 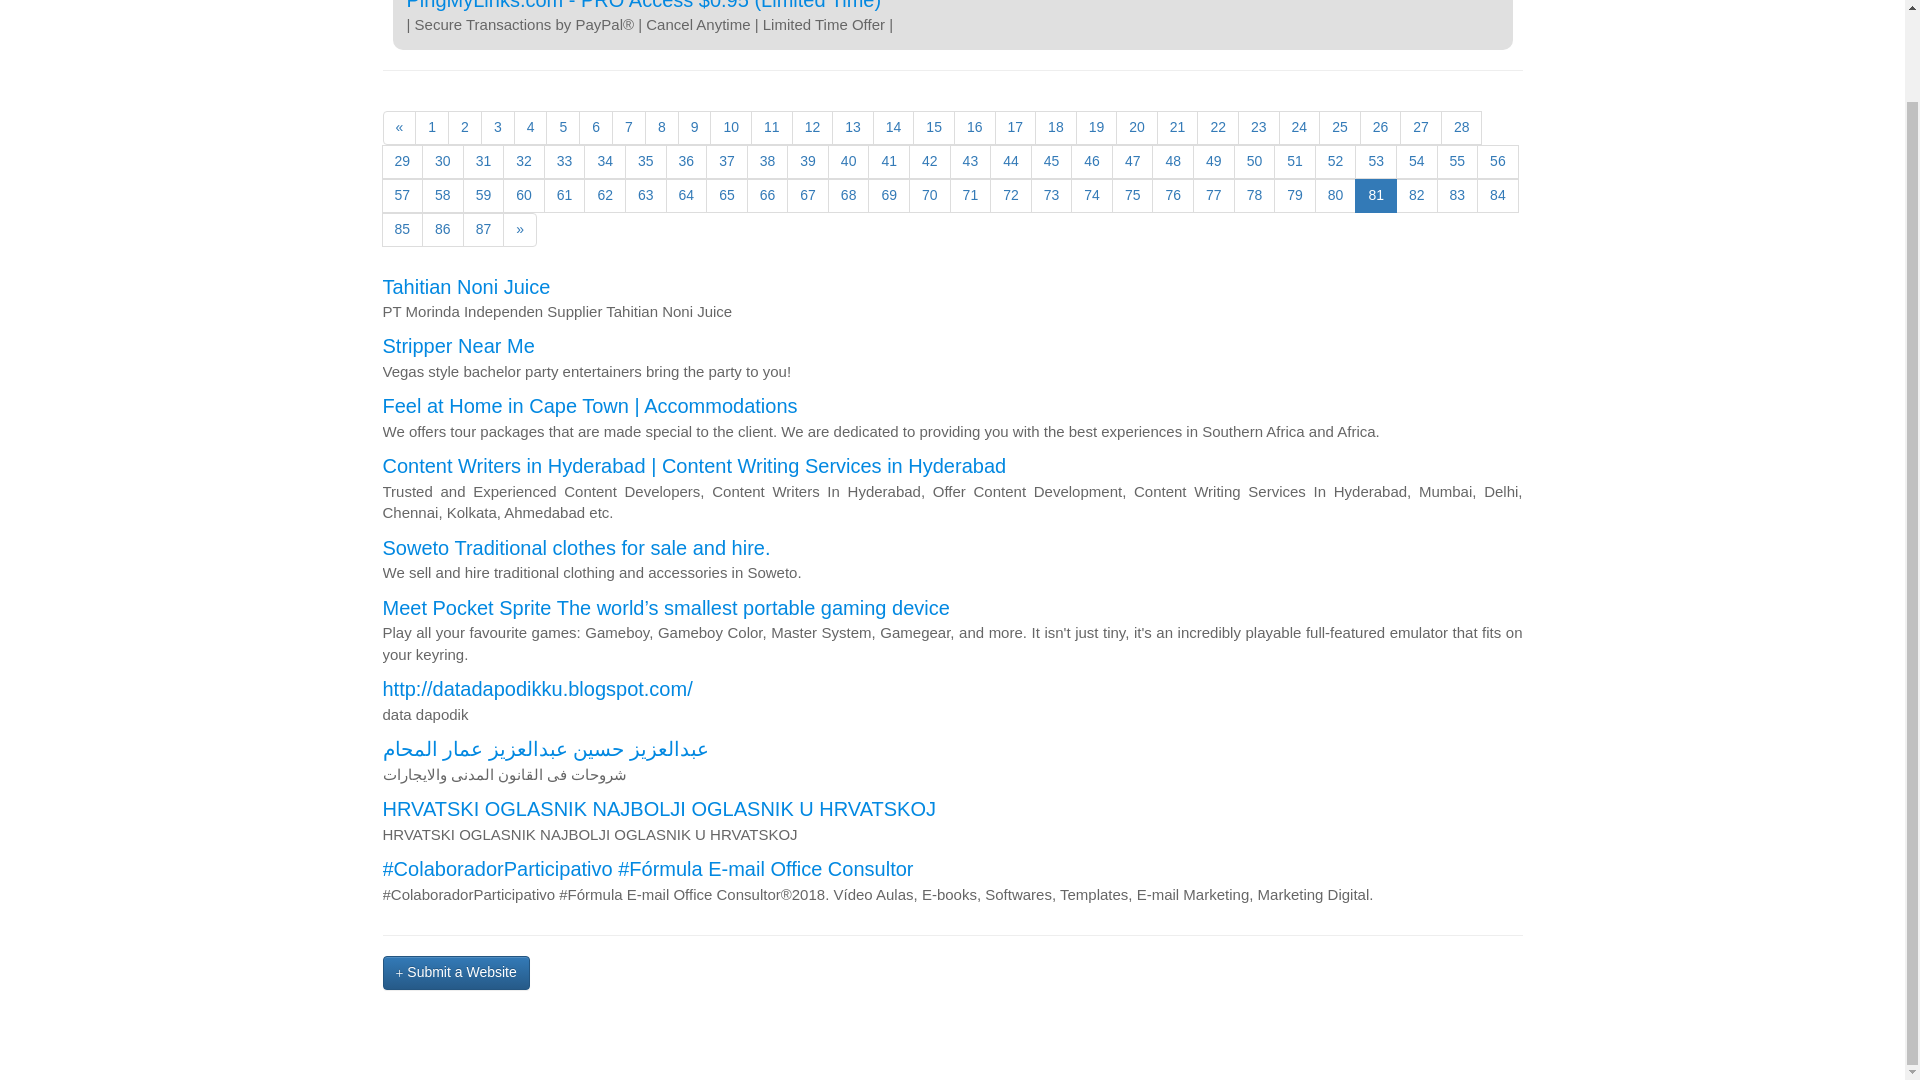 What do you see at coordinates (1178, 128) in the screenshot?
I see `21` at bounding box center [1178, 128].